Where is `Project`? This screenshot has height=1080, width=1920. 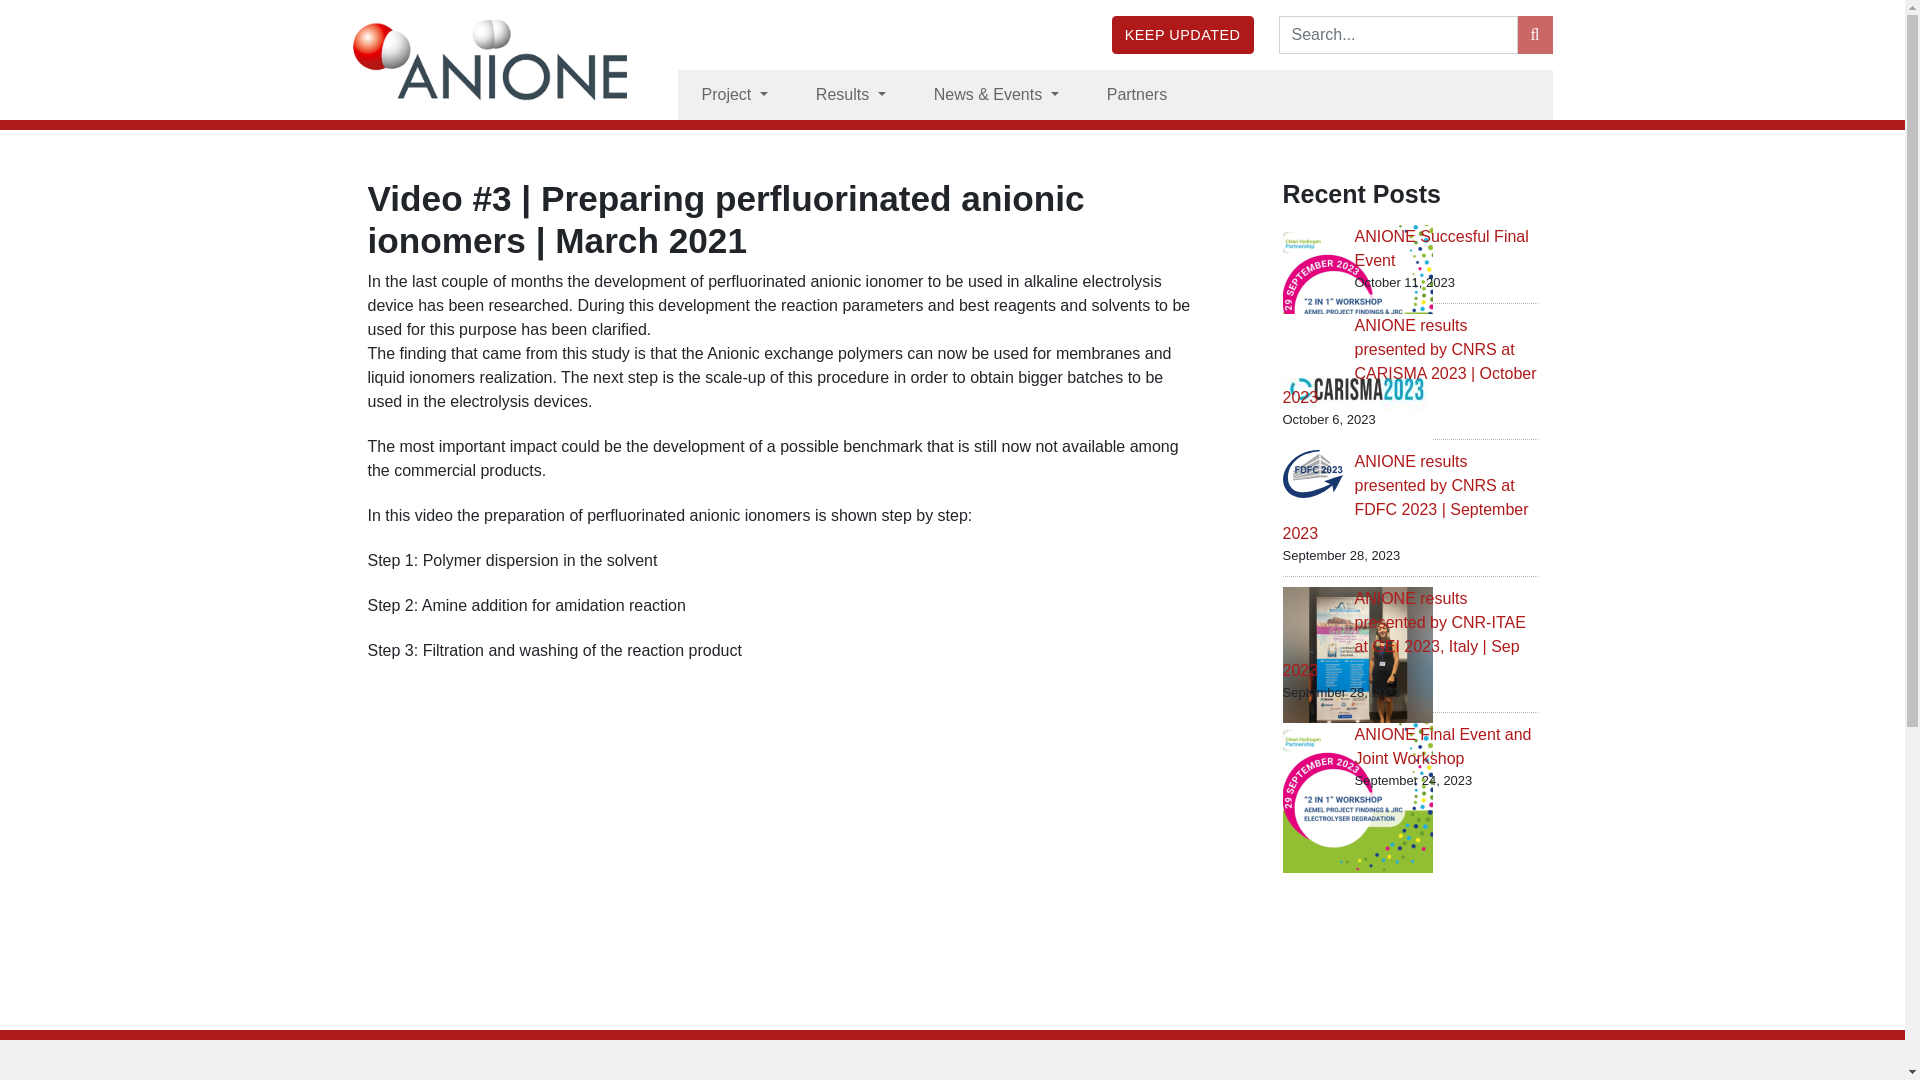 Project is located at coordinates (734, 94).